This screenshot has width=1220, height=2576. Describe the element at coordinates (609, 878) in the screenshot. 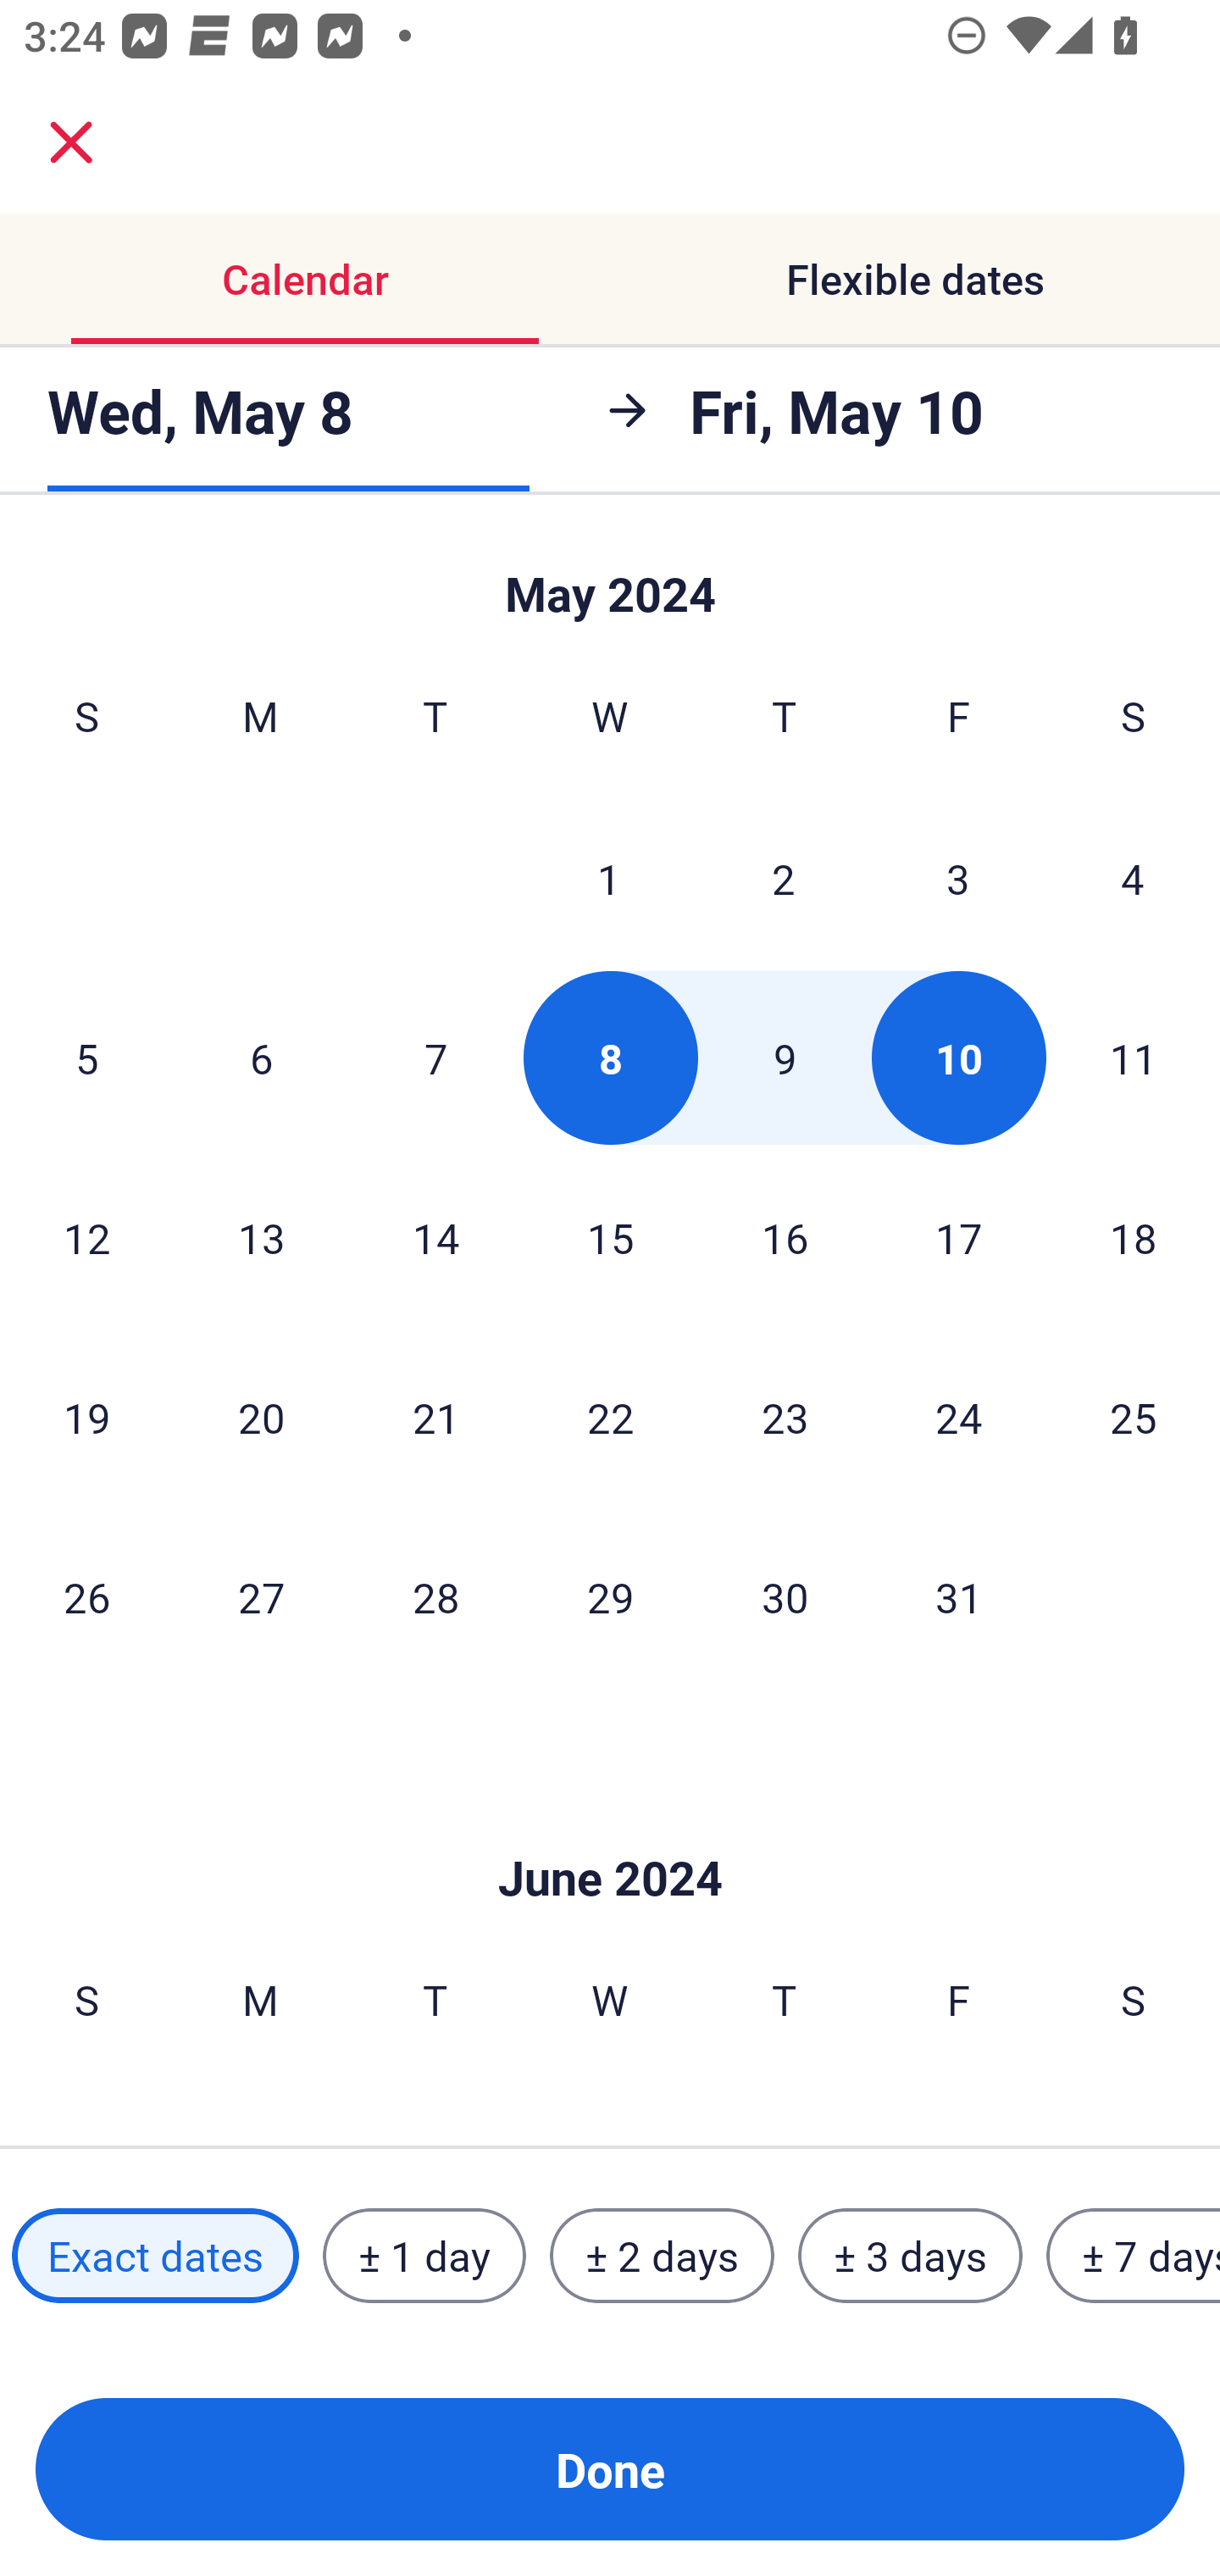

I see `1 Wednesday, May 1, 2024` at that location.